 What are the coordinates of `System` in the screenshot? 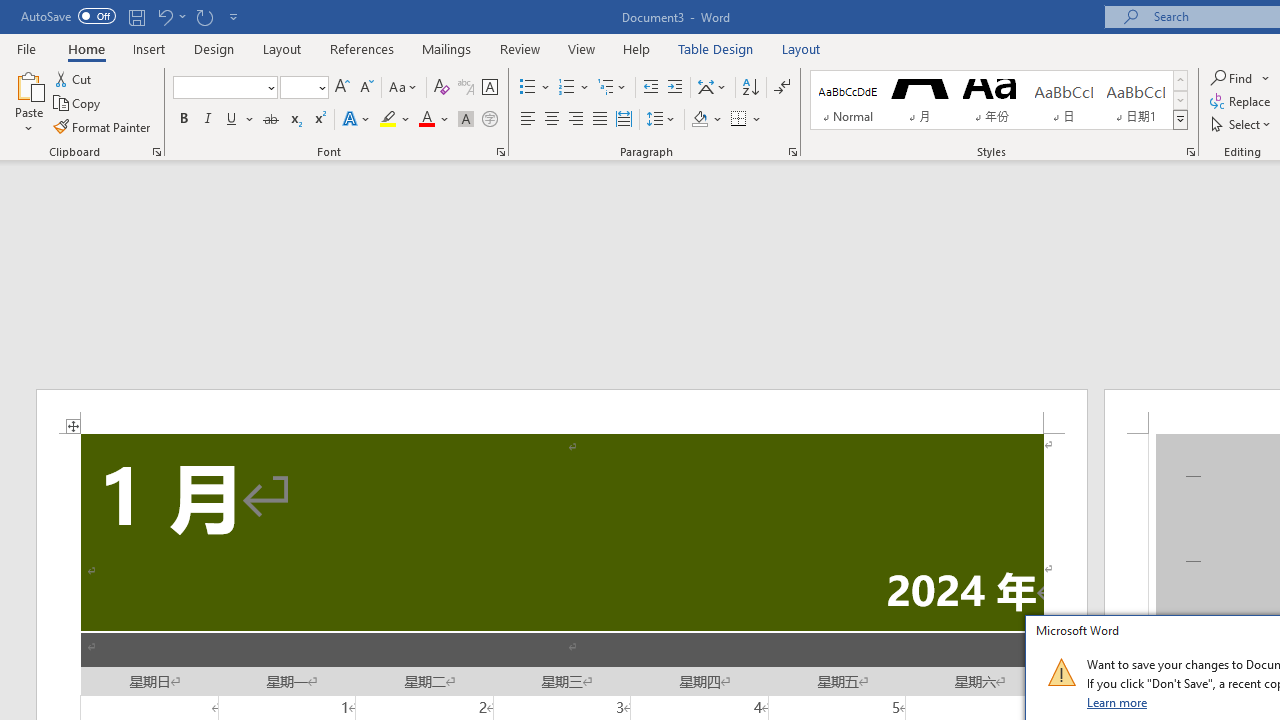 It's located at (10, 11).